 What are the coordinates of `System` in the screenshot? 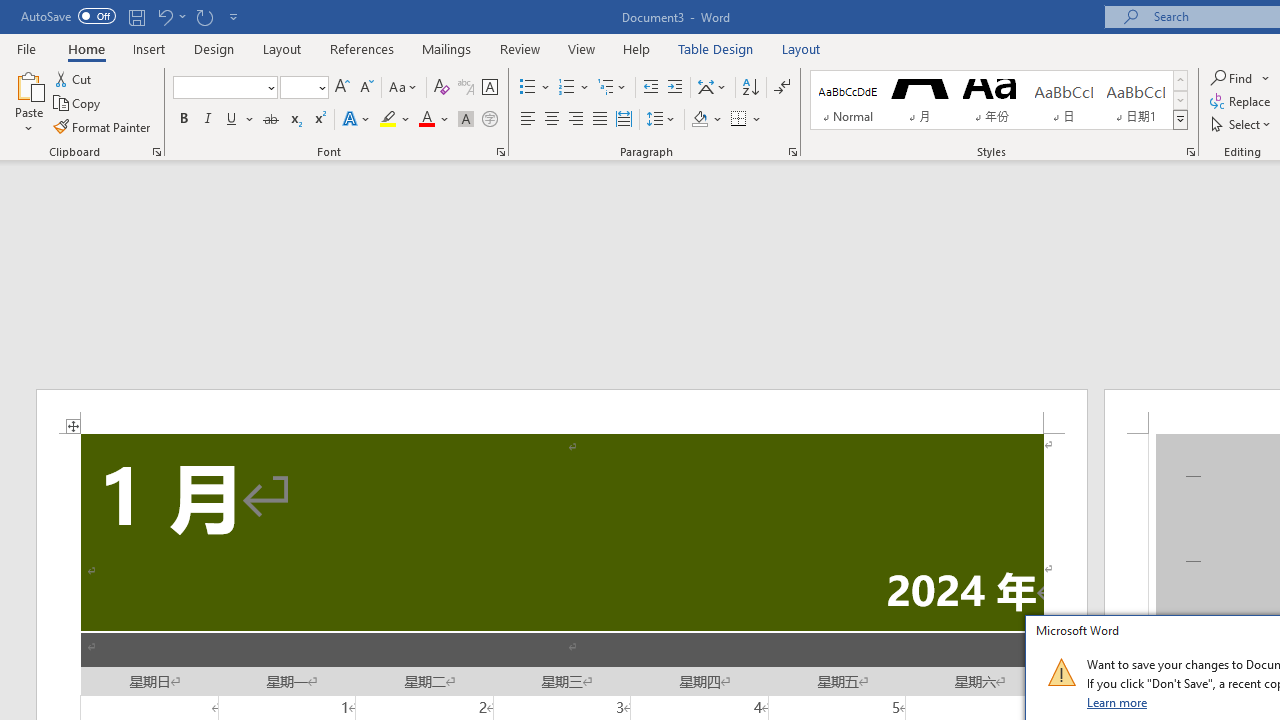 It's located at (10, 11).